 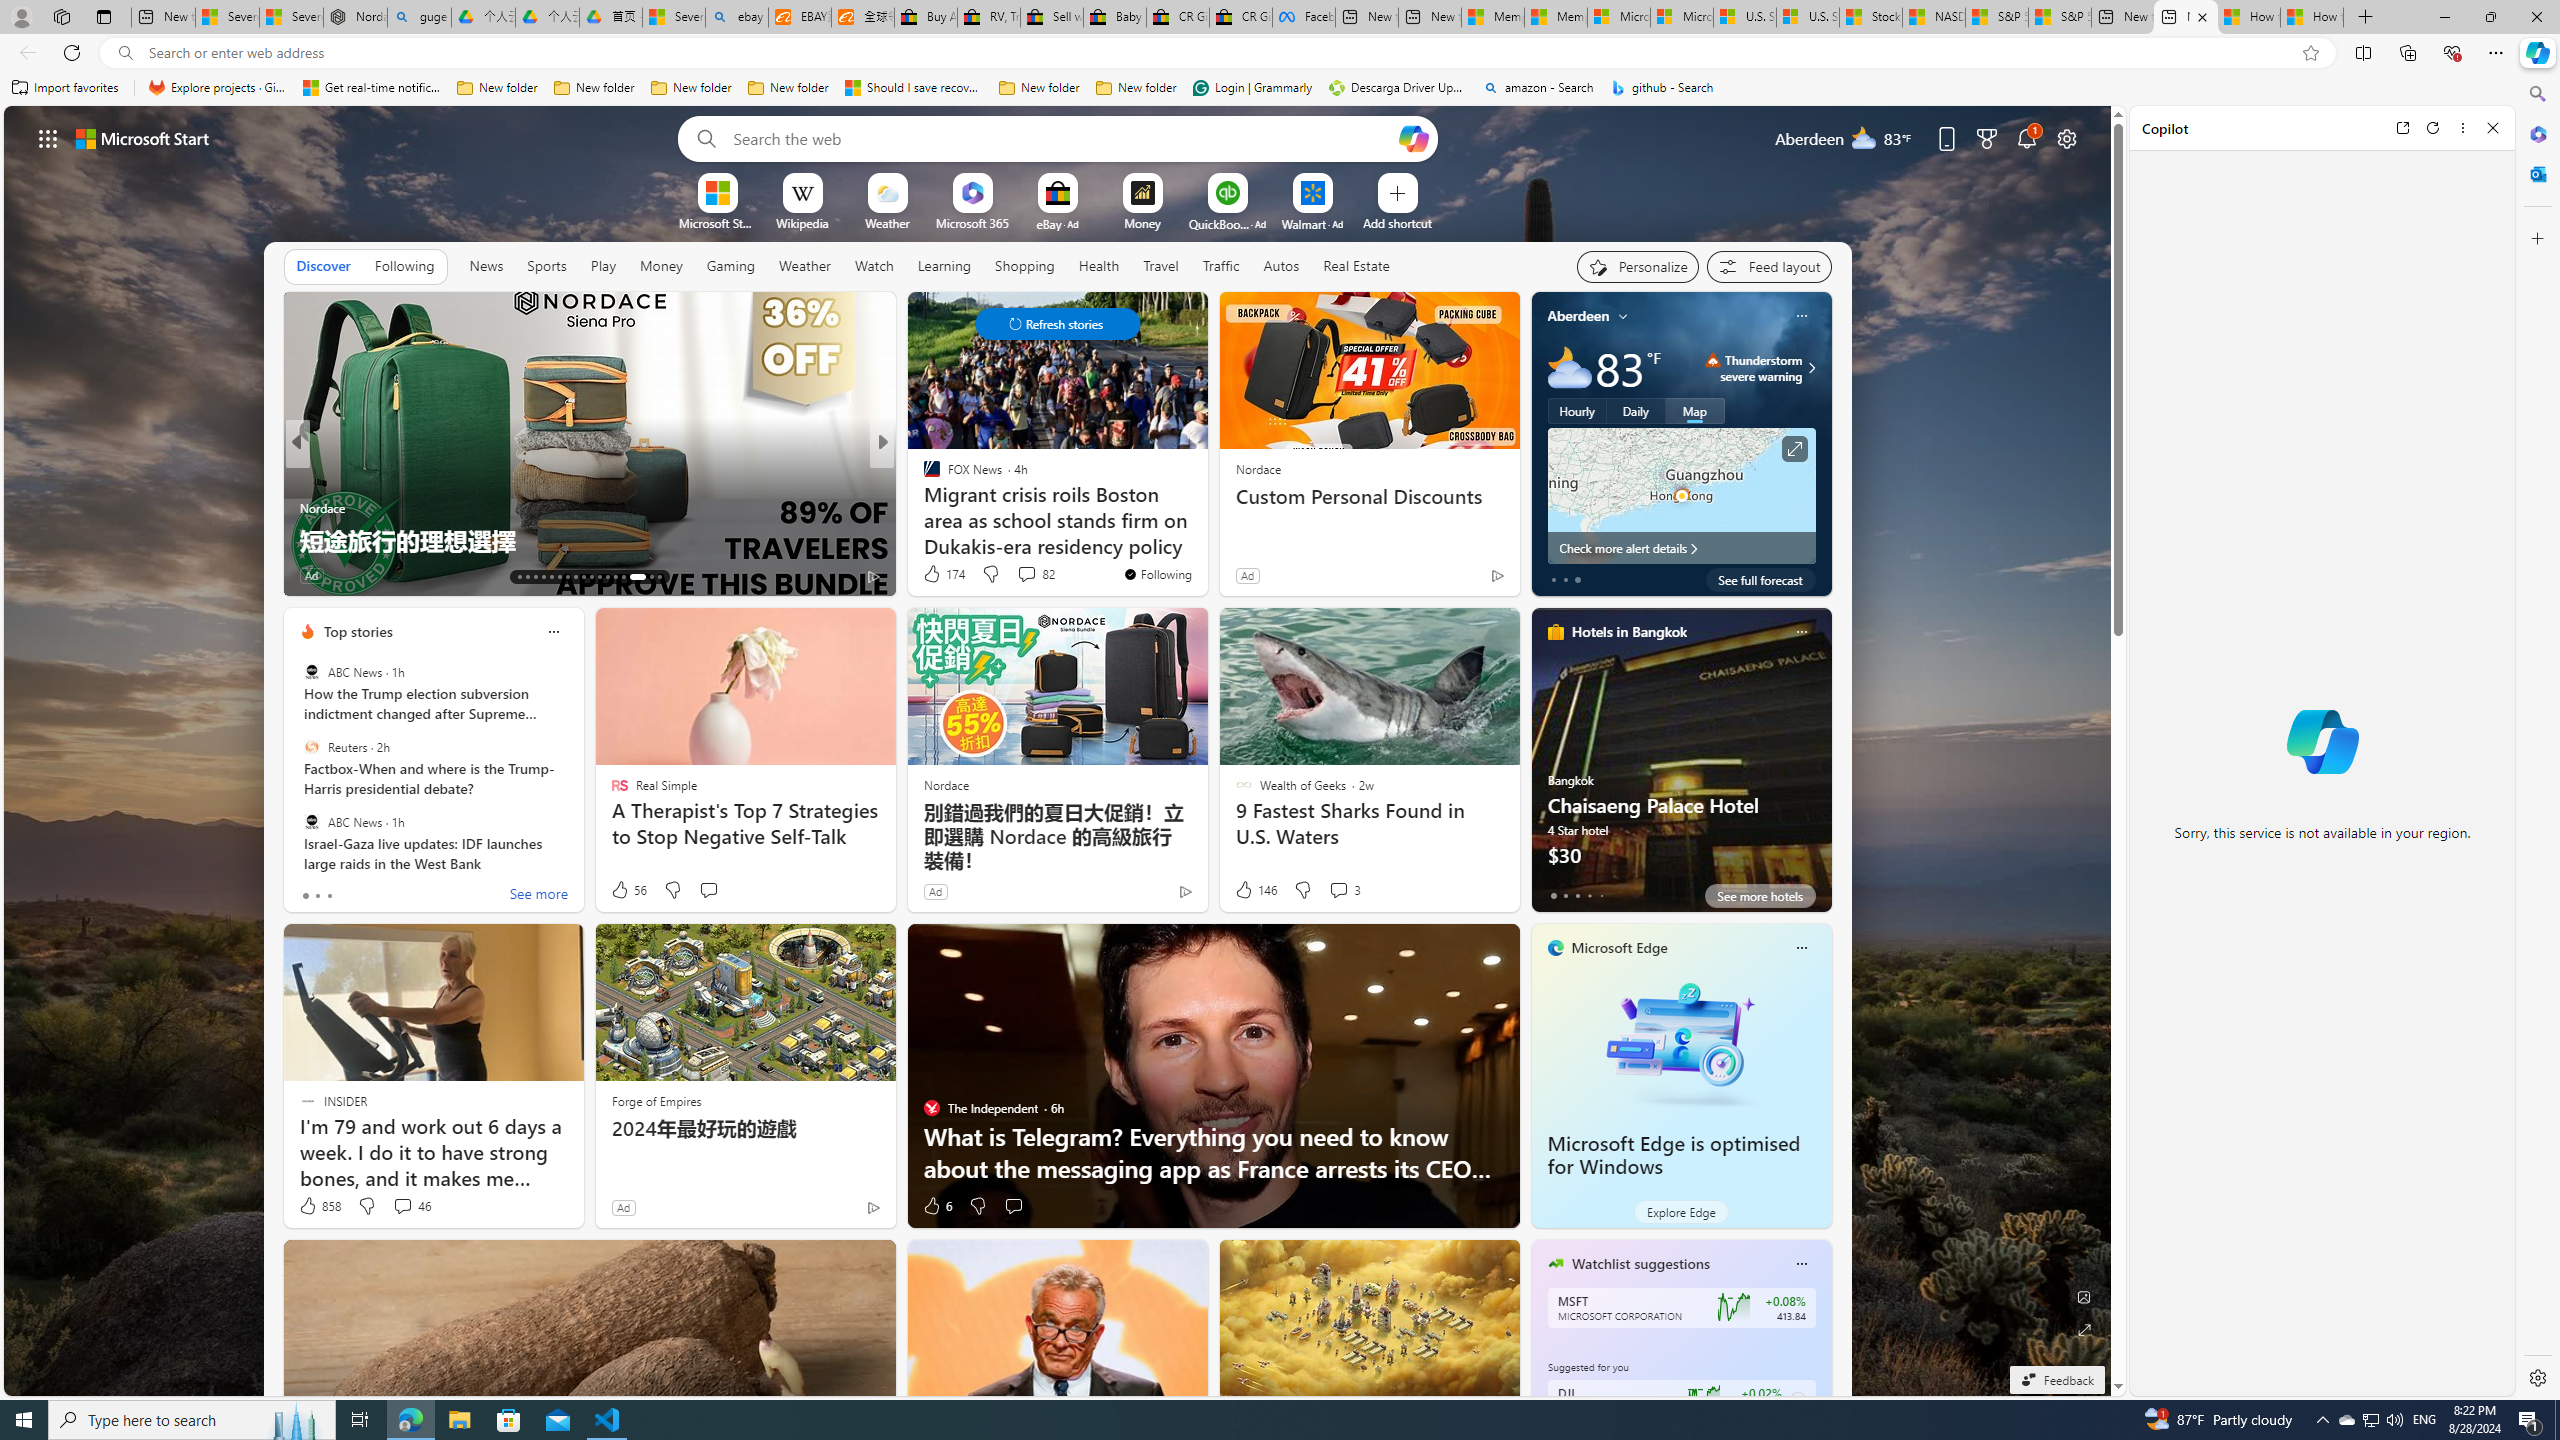 What do you see at coordinates (318, 576) in the screenshot?
I see `22 Like` at bounding box center [318, 576].